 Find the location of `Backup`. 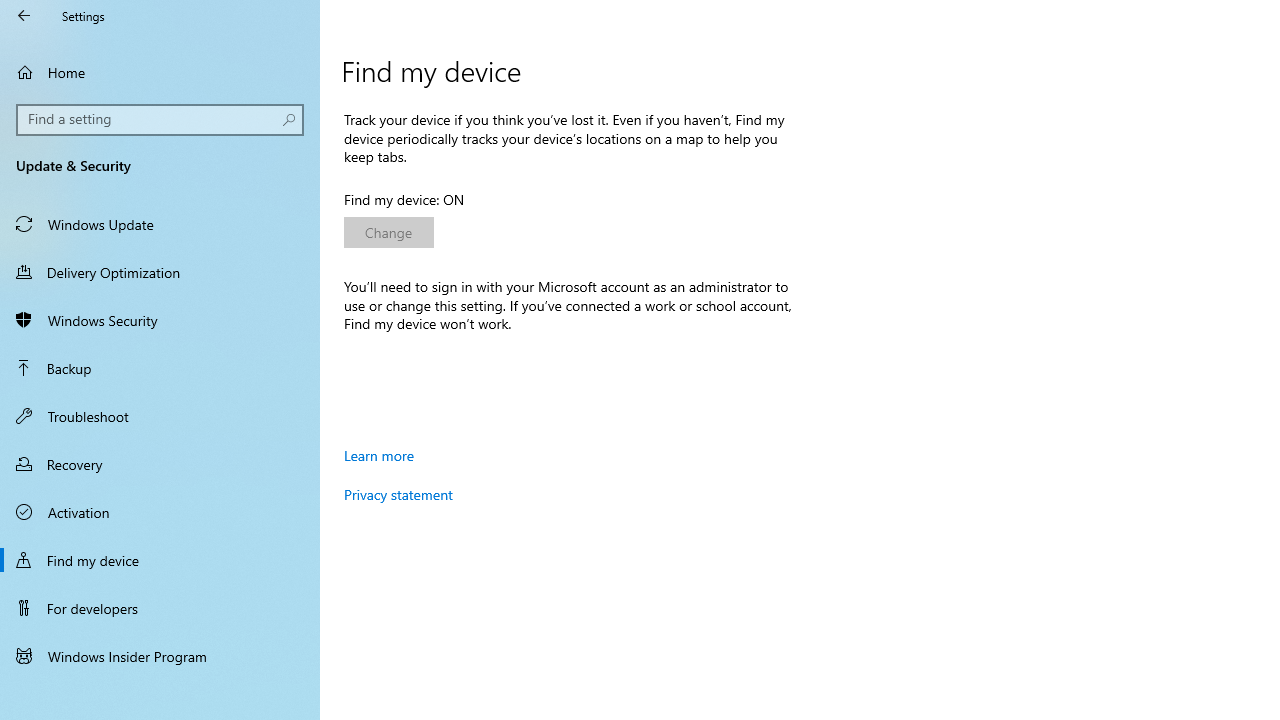

Backup is located at coordinates (160, 368).